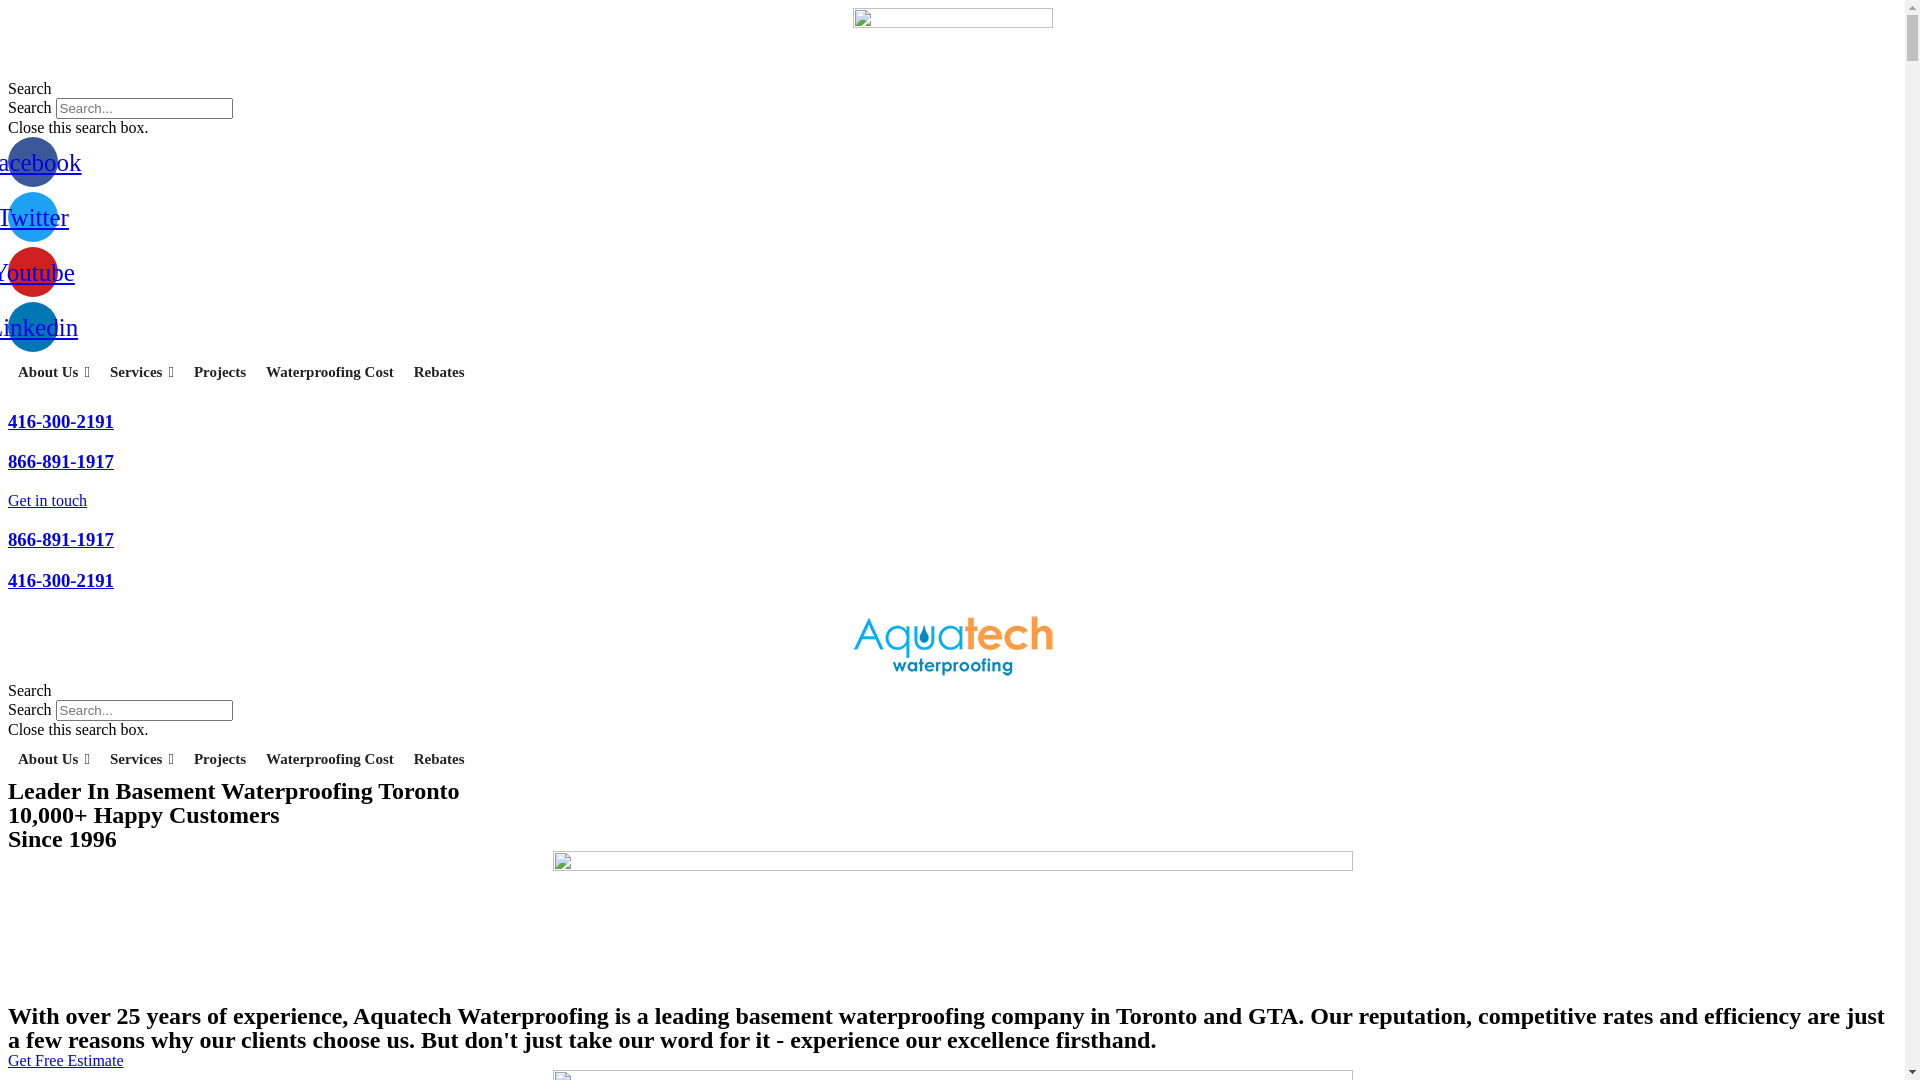  I want to click on 866-891-1917, so click(61, 462).